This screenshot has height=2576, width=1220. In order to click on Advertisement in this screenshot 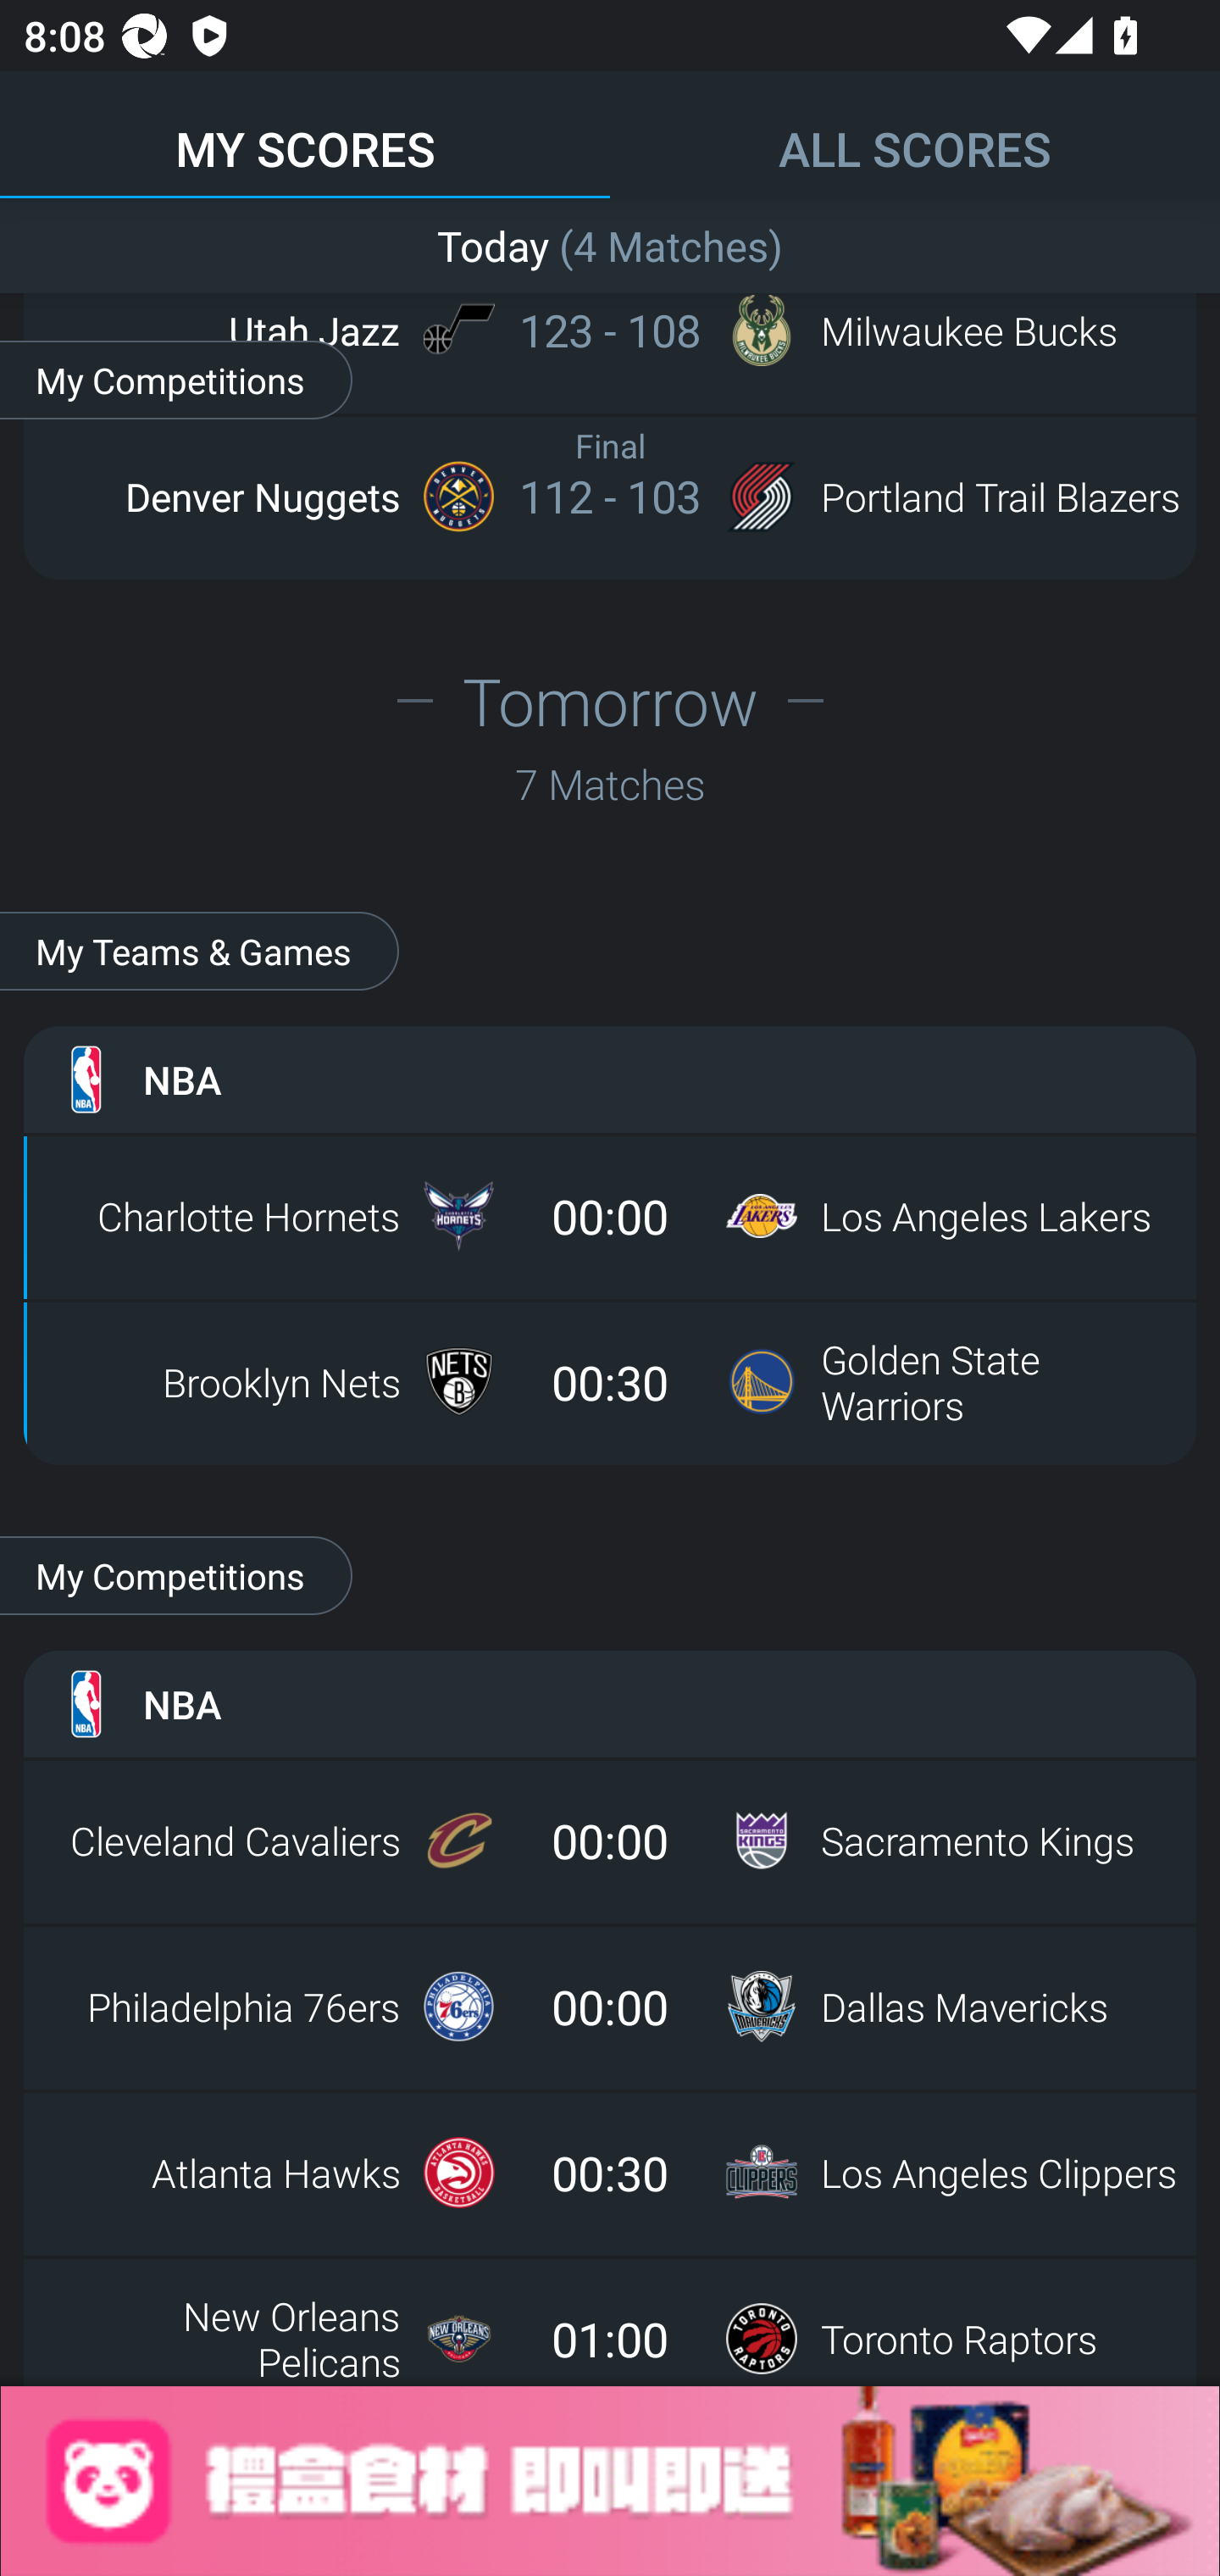, I will do `click(610, 2481)`.